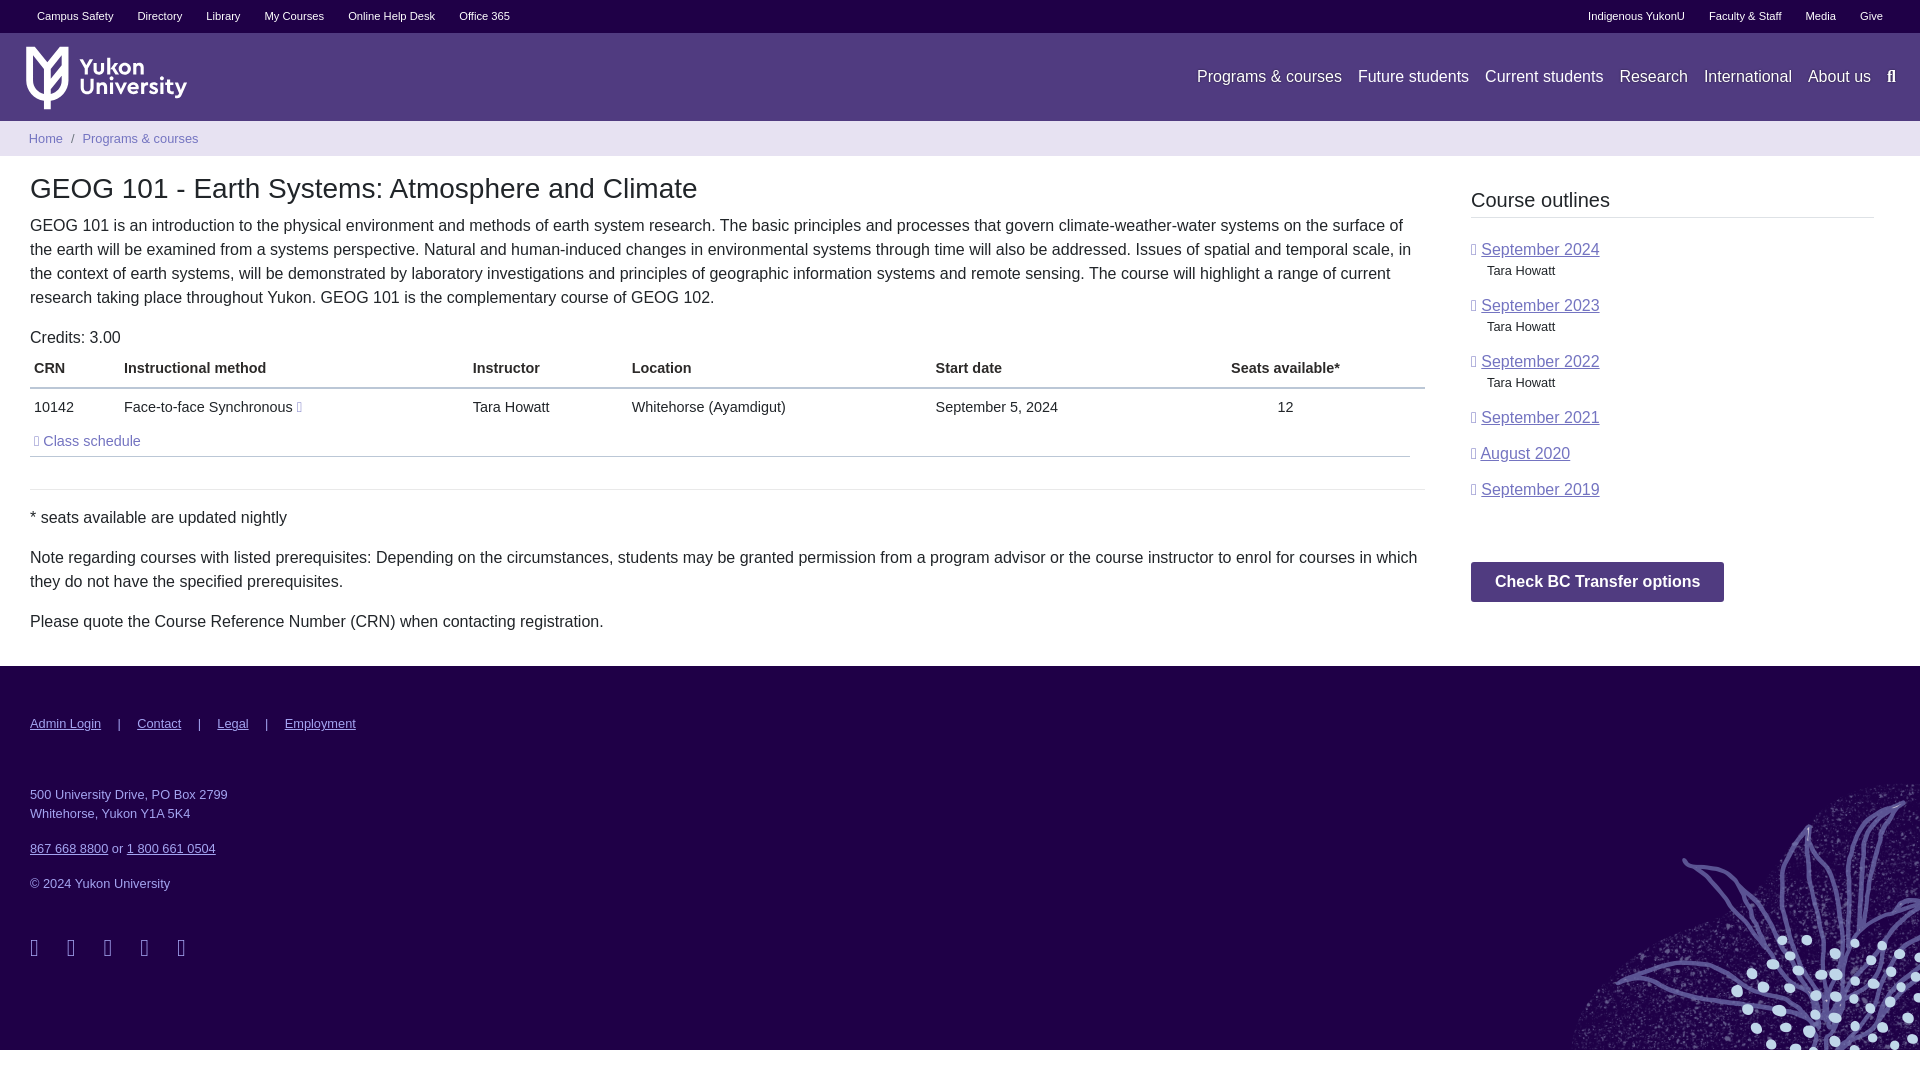  What do you see at coordinates (1636, 16) in the screenshot?
I see `Indigenous YukonU` at bounding box center [1636, 16].